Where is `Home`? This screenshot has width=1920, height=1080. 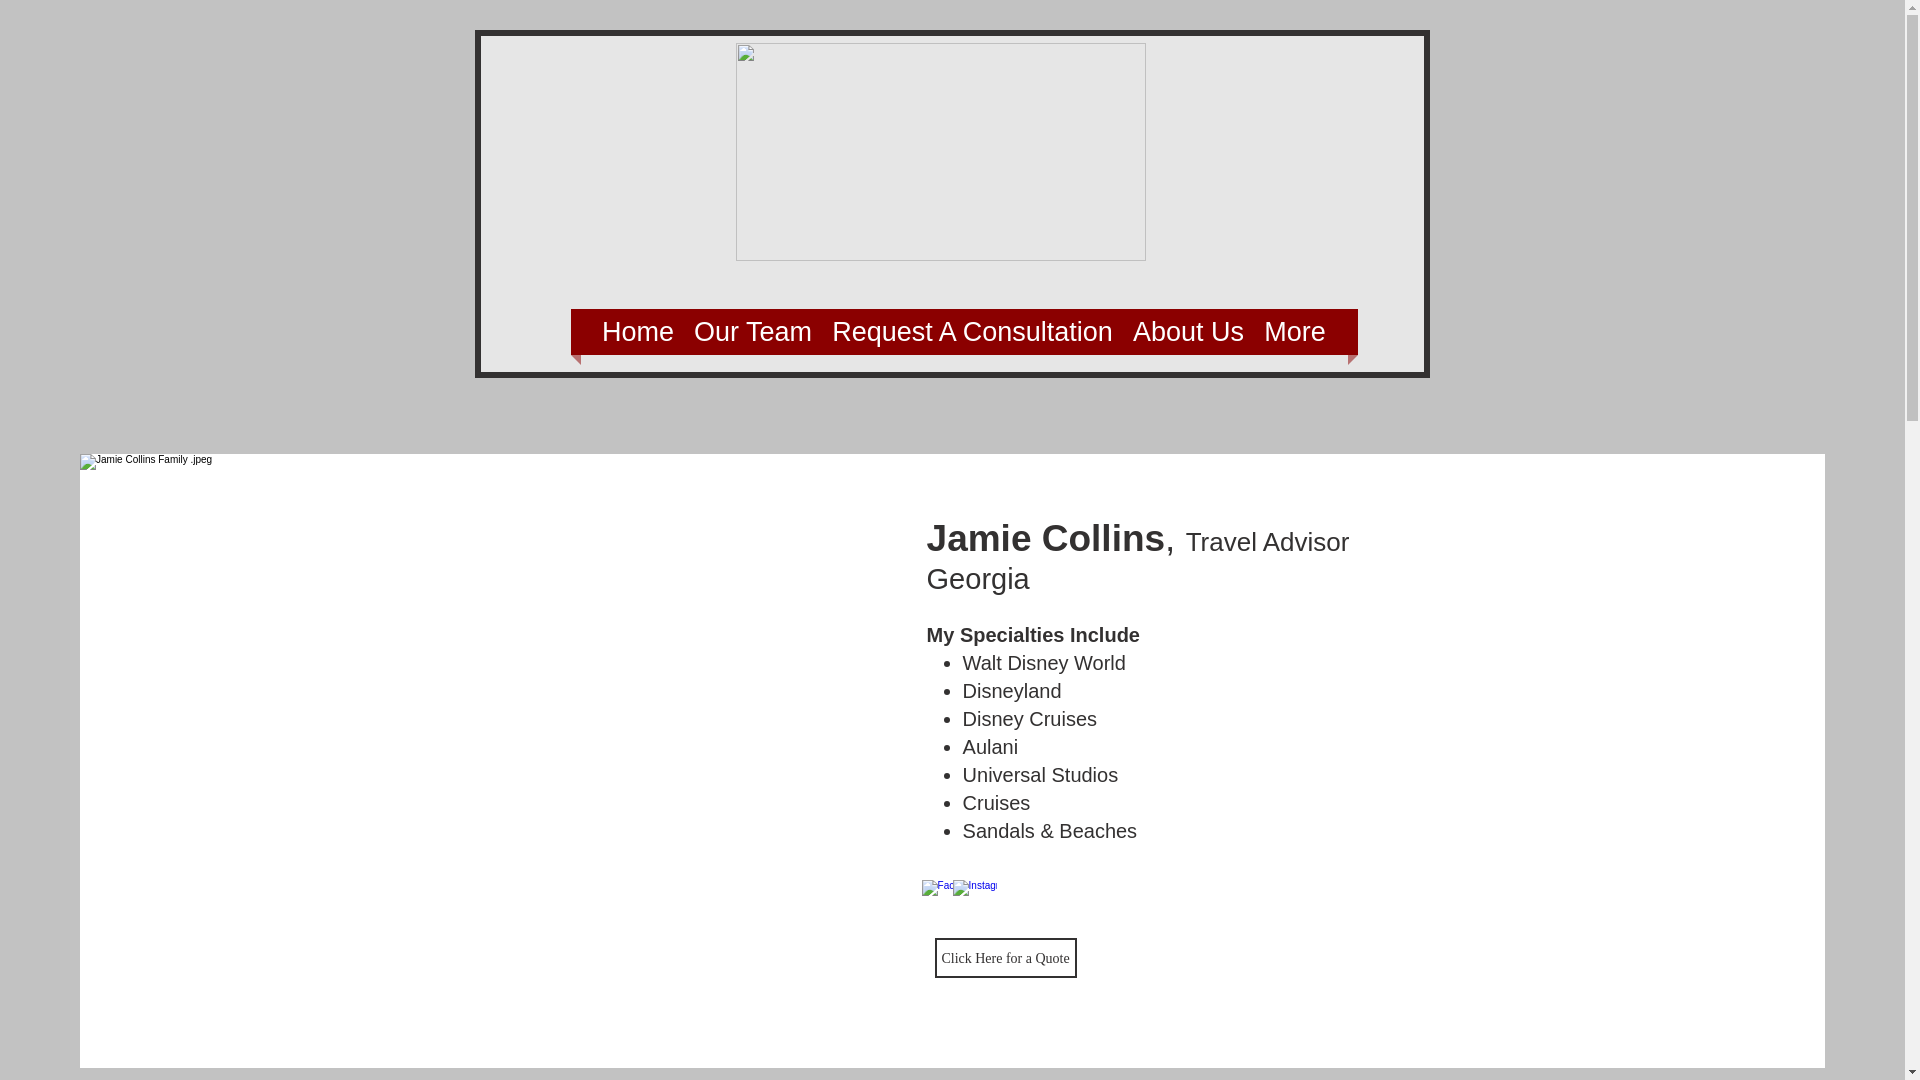
Home is located at coordinates (637, 332).